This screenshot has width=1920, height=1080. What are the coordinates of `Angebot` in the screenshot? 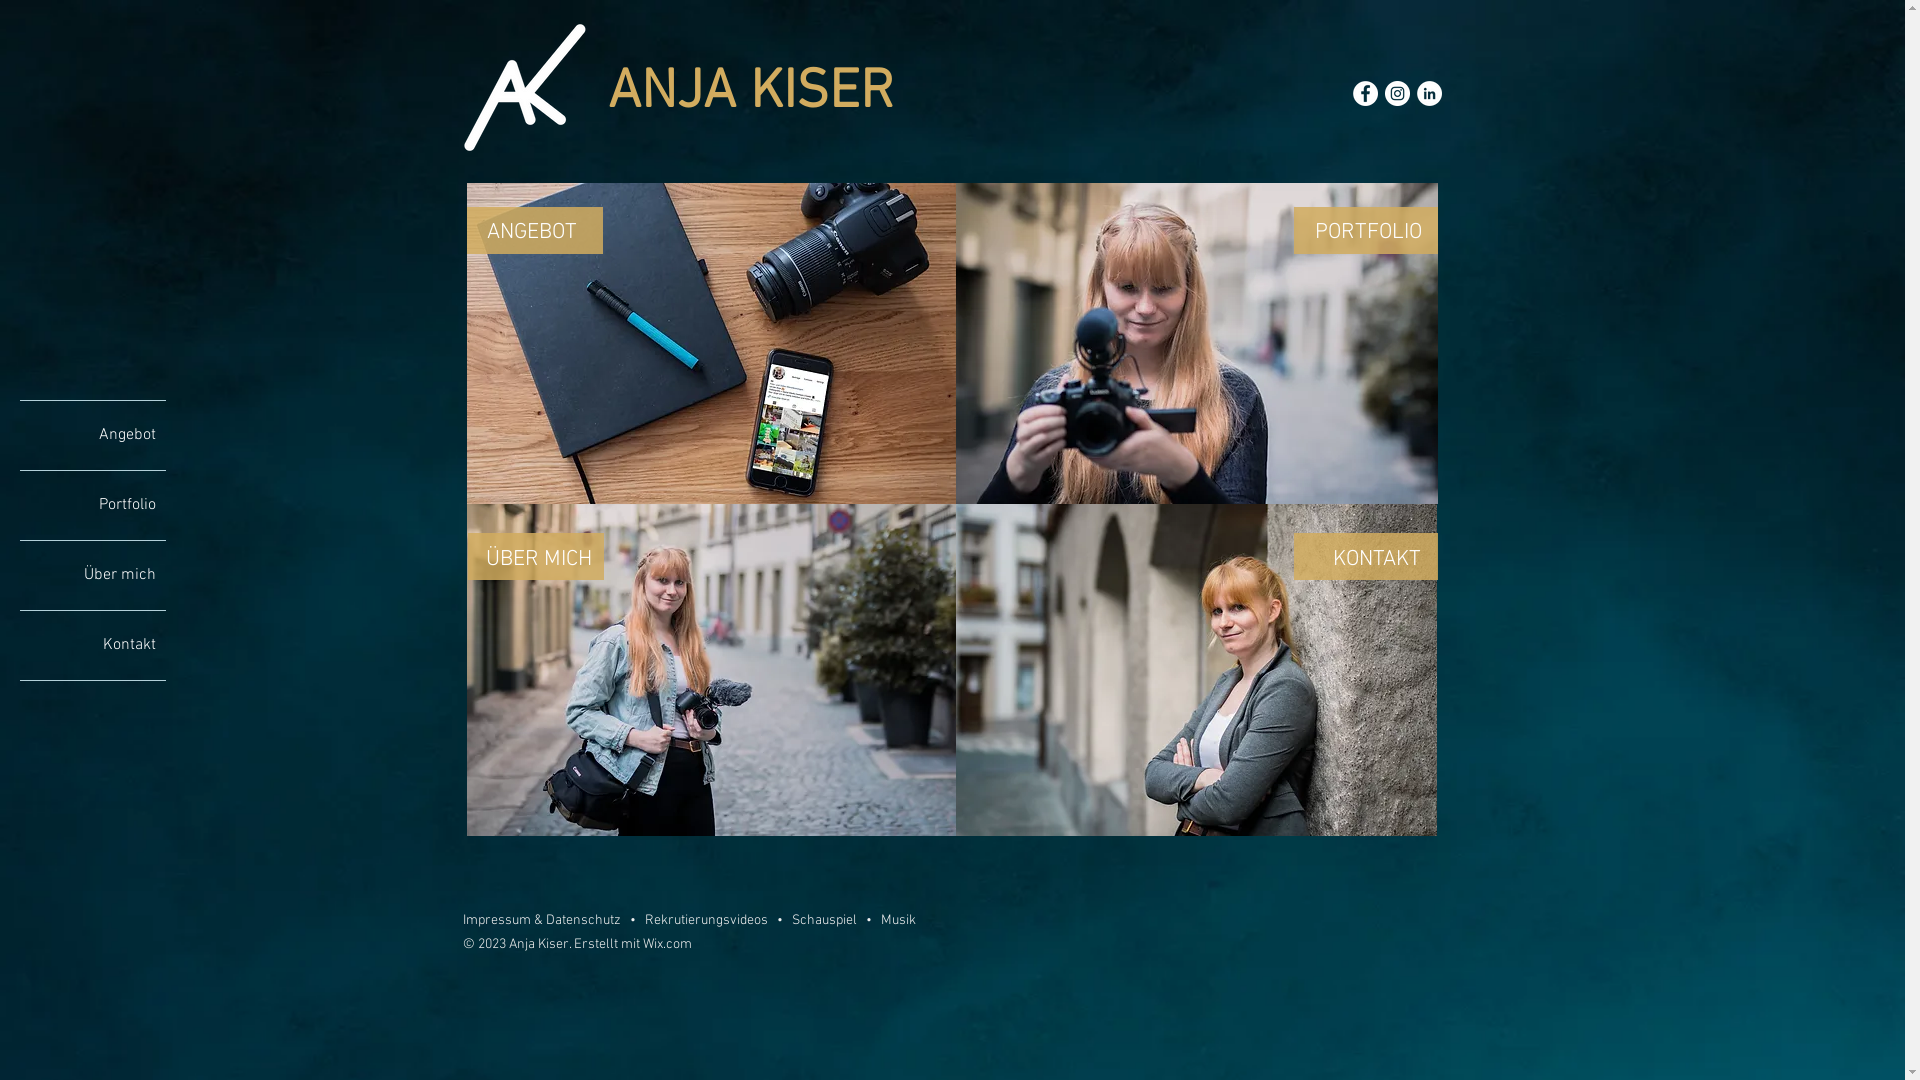 It's located at (93, 434).